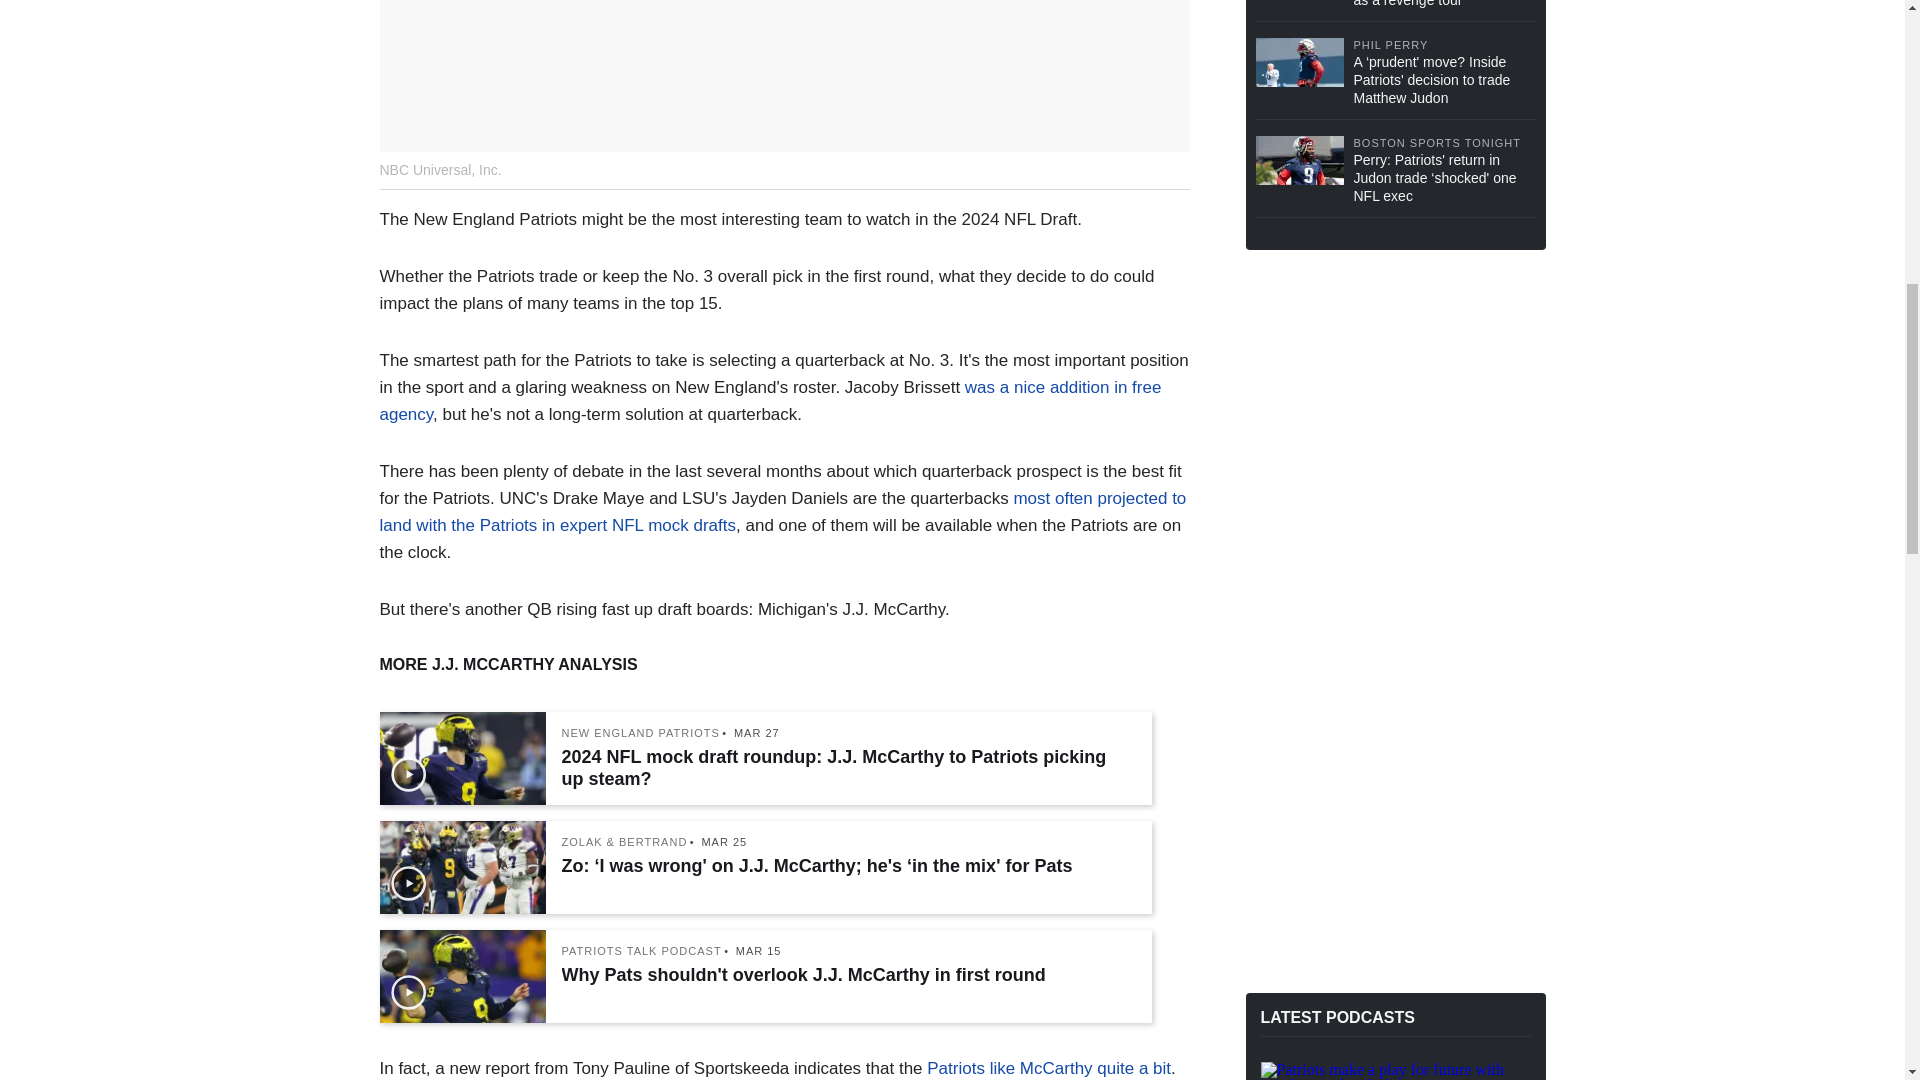 The height and width of the screenshot is (1080, 1920). I want to click on Patriots like McCarthy quite a bit, so click(1049, 1068).